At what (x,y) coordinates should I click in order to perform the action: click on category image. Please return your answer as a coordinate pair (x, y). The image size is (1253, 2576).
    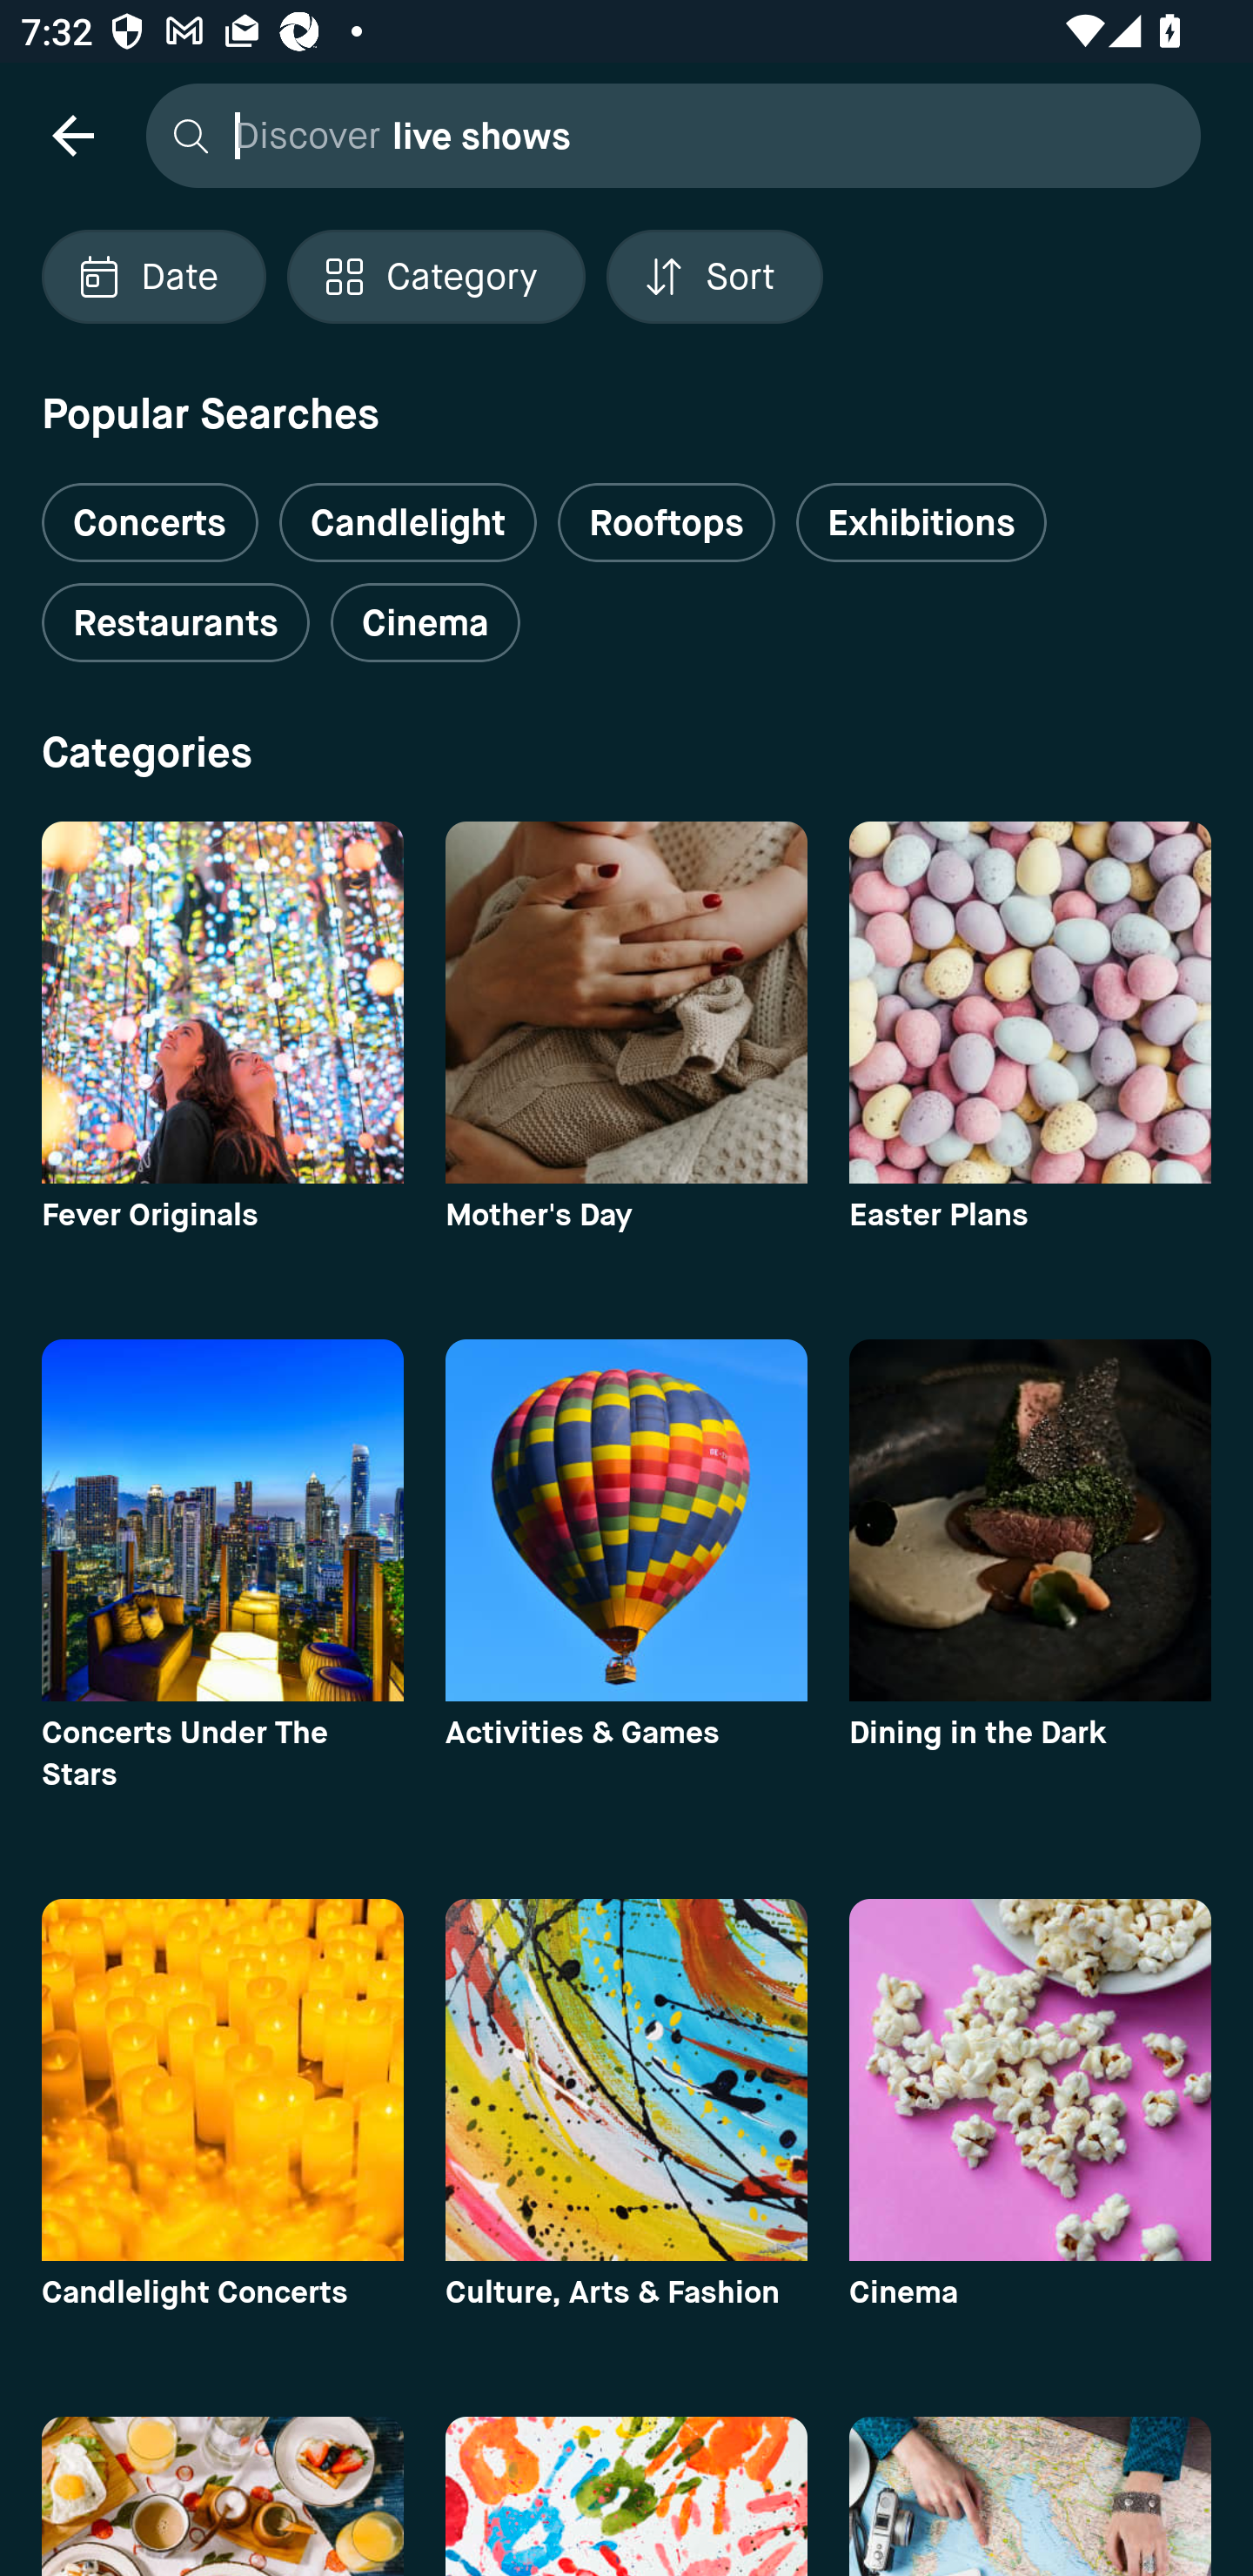
    Looking at the image, I should click on (626, 2080).